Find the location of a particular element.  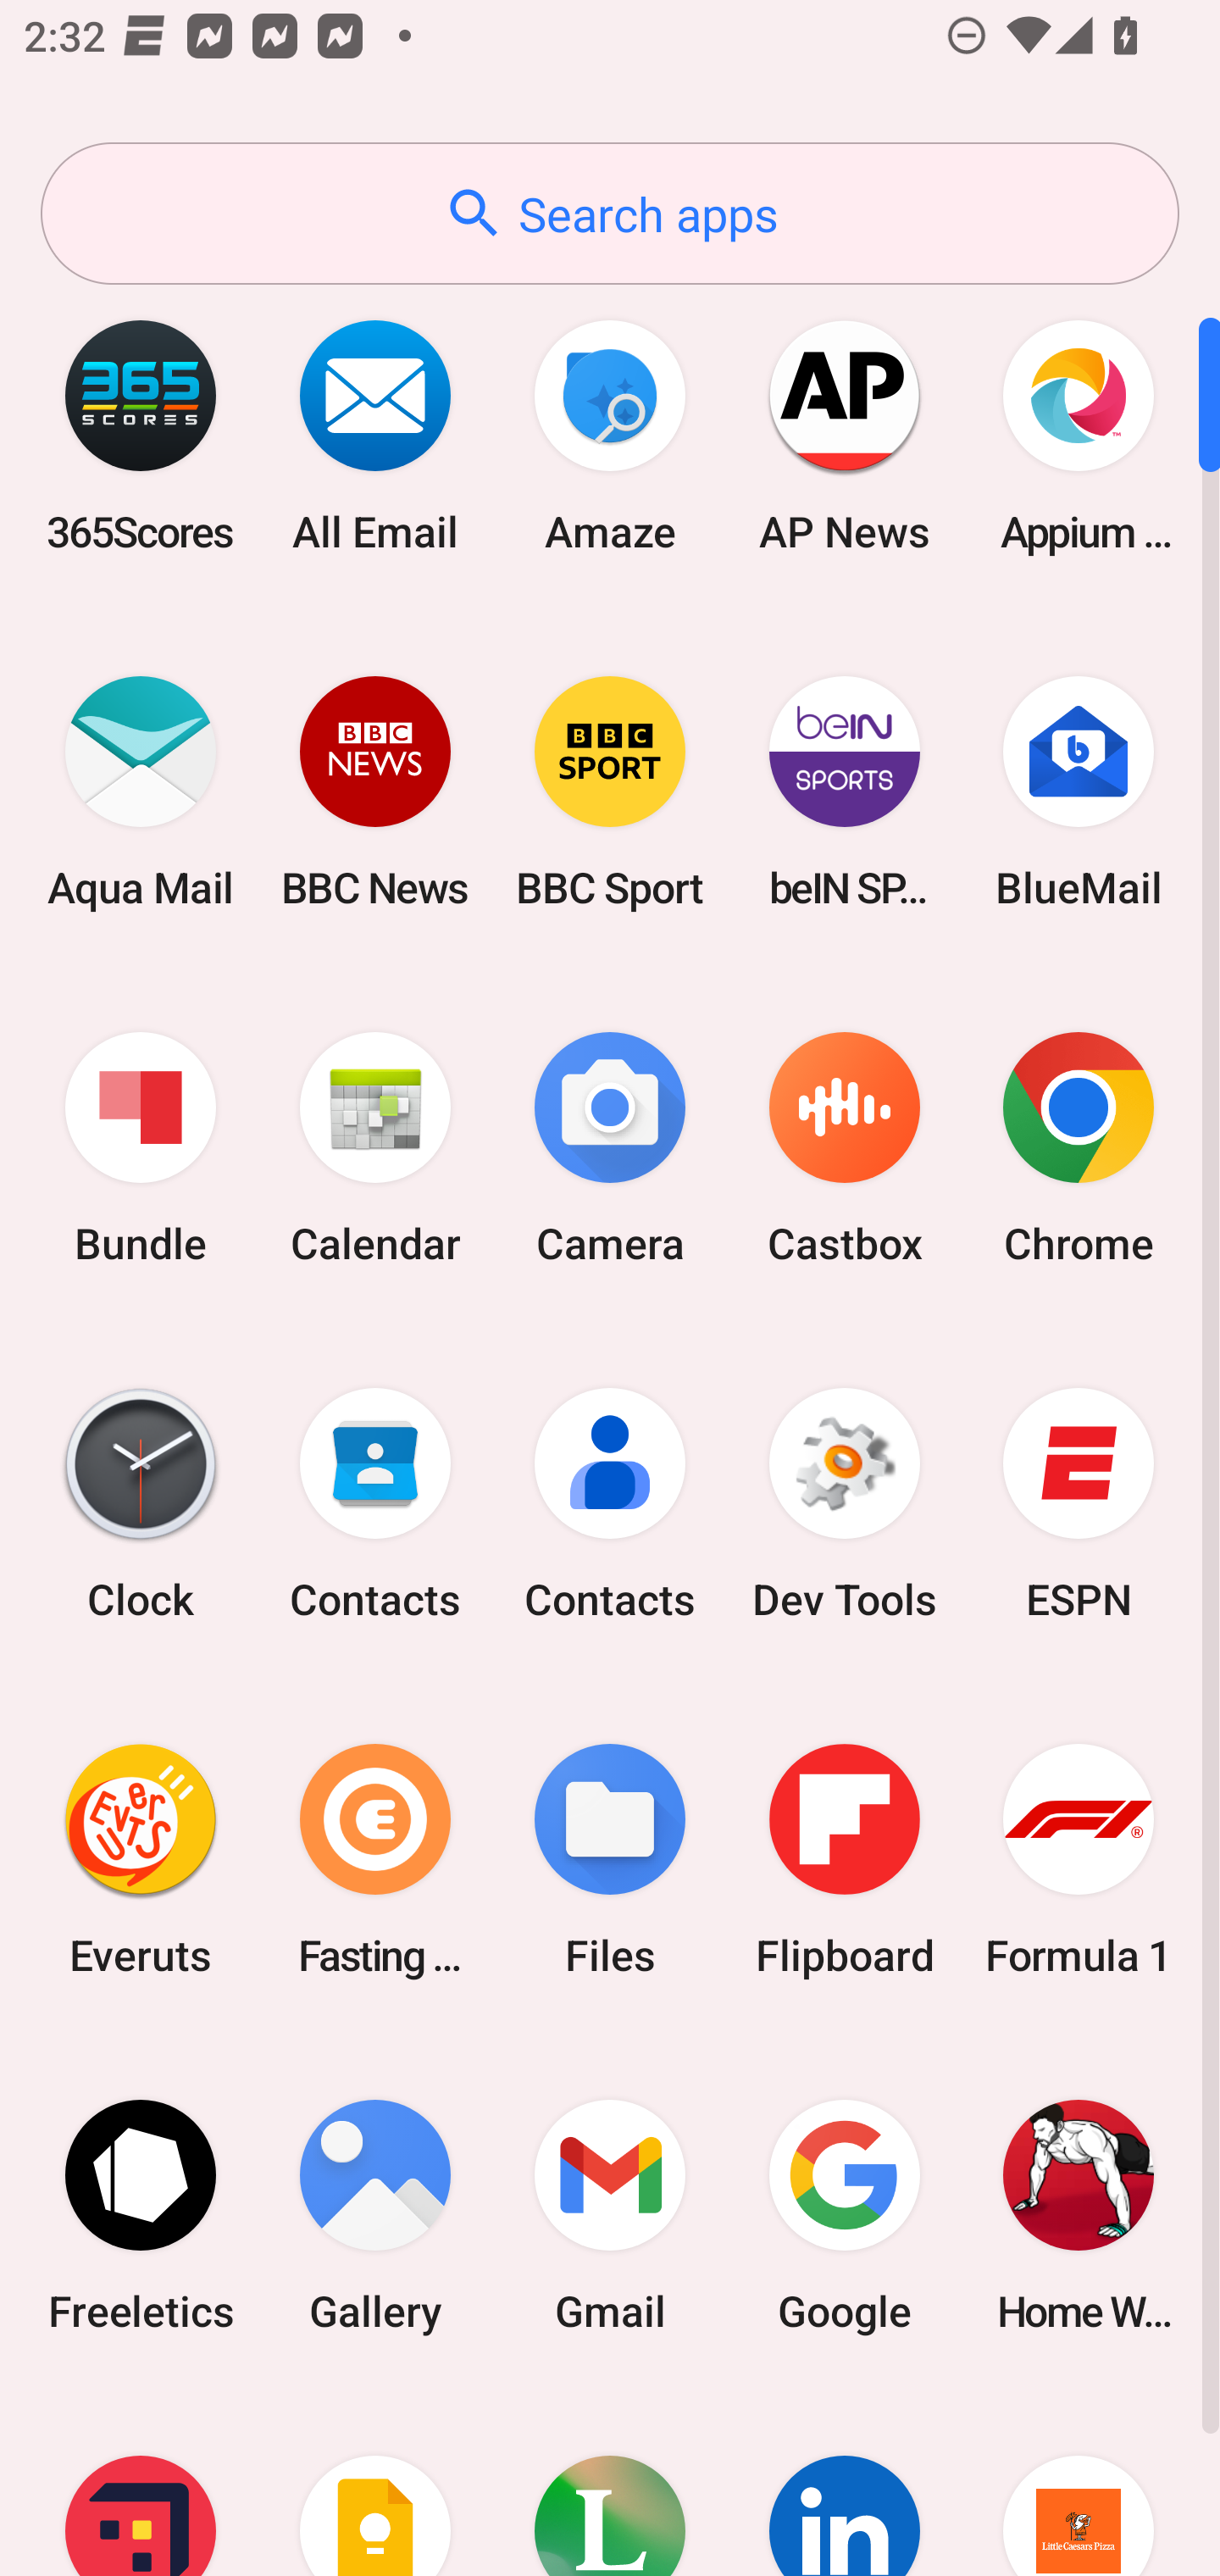

  Search apps is located at coordinates (610, 214).